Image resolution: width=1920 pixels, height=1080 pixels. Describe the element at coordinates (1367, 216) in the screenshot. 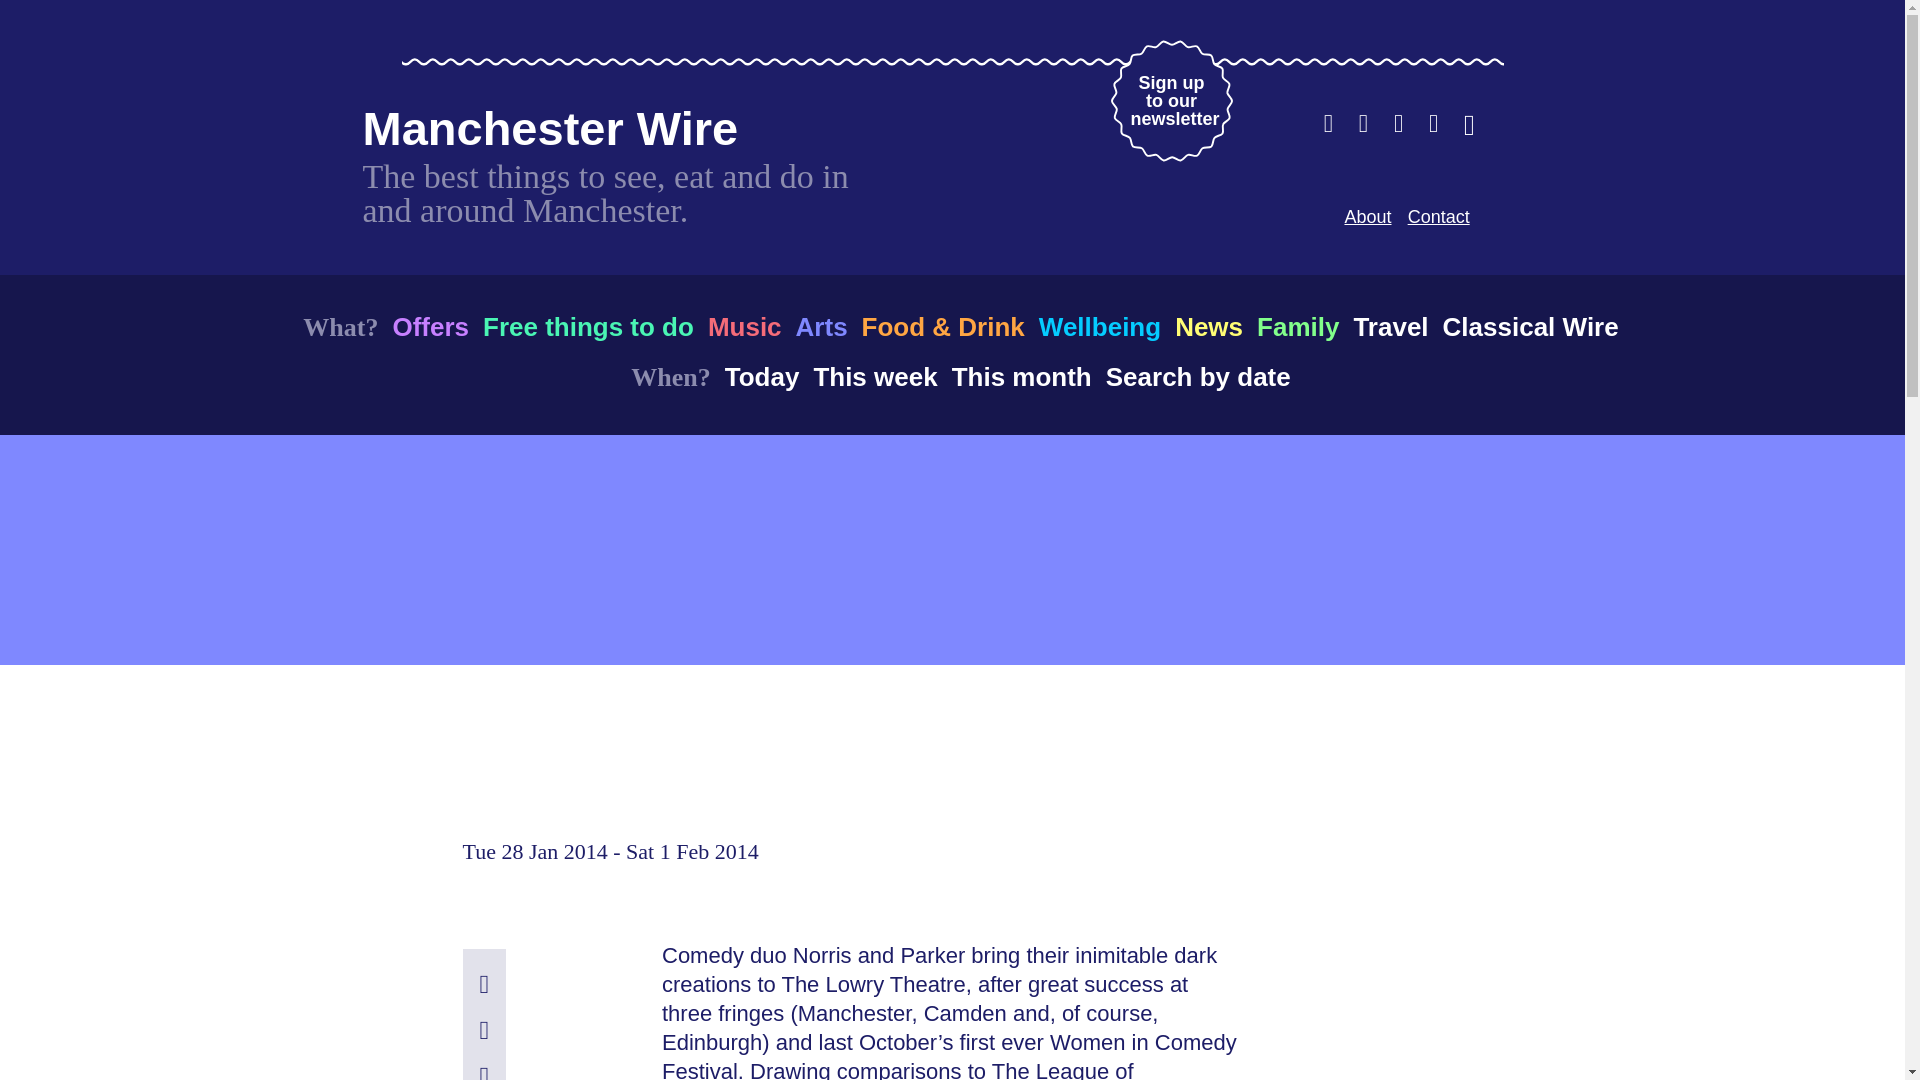

I see `About` at that location.